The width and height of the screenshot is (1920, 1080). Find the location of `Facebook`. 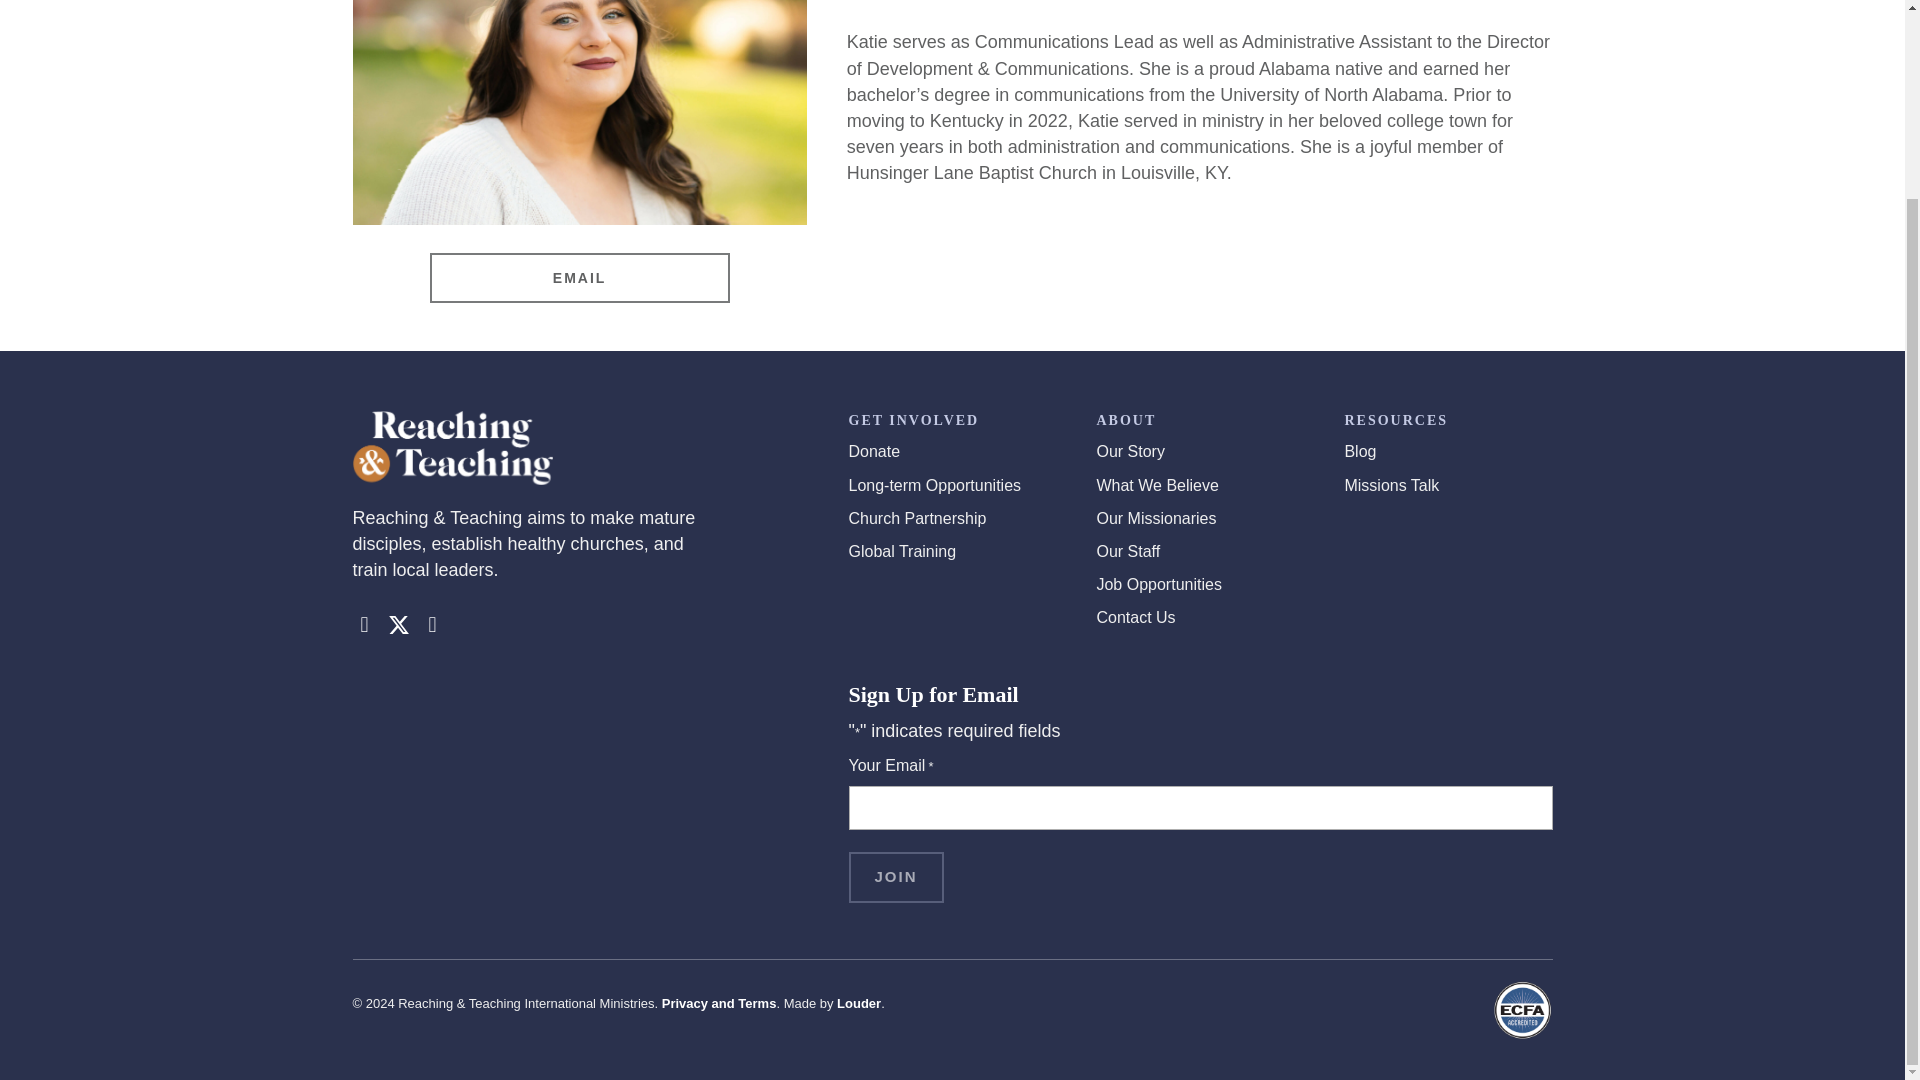

Facebook is located at coordinates (364, 625).